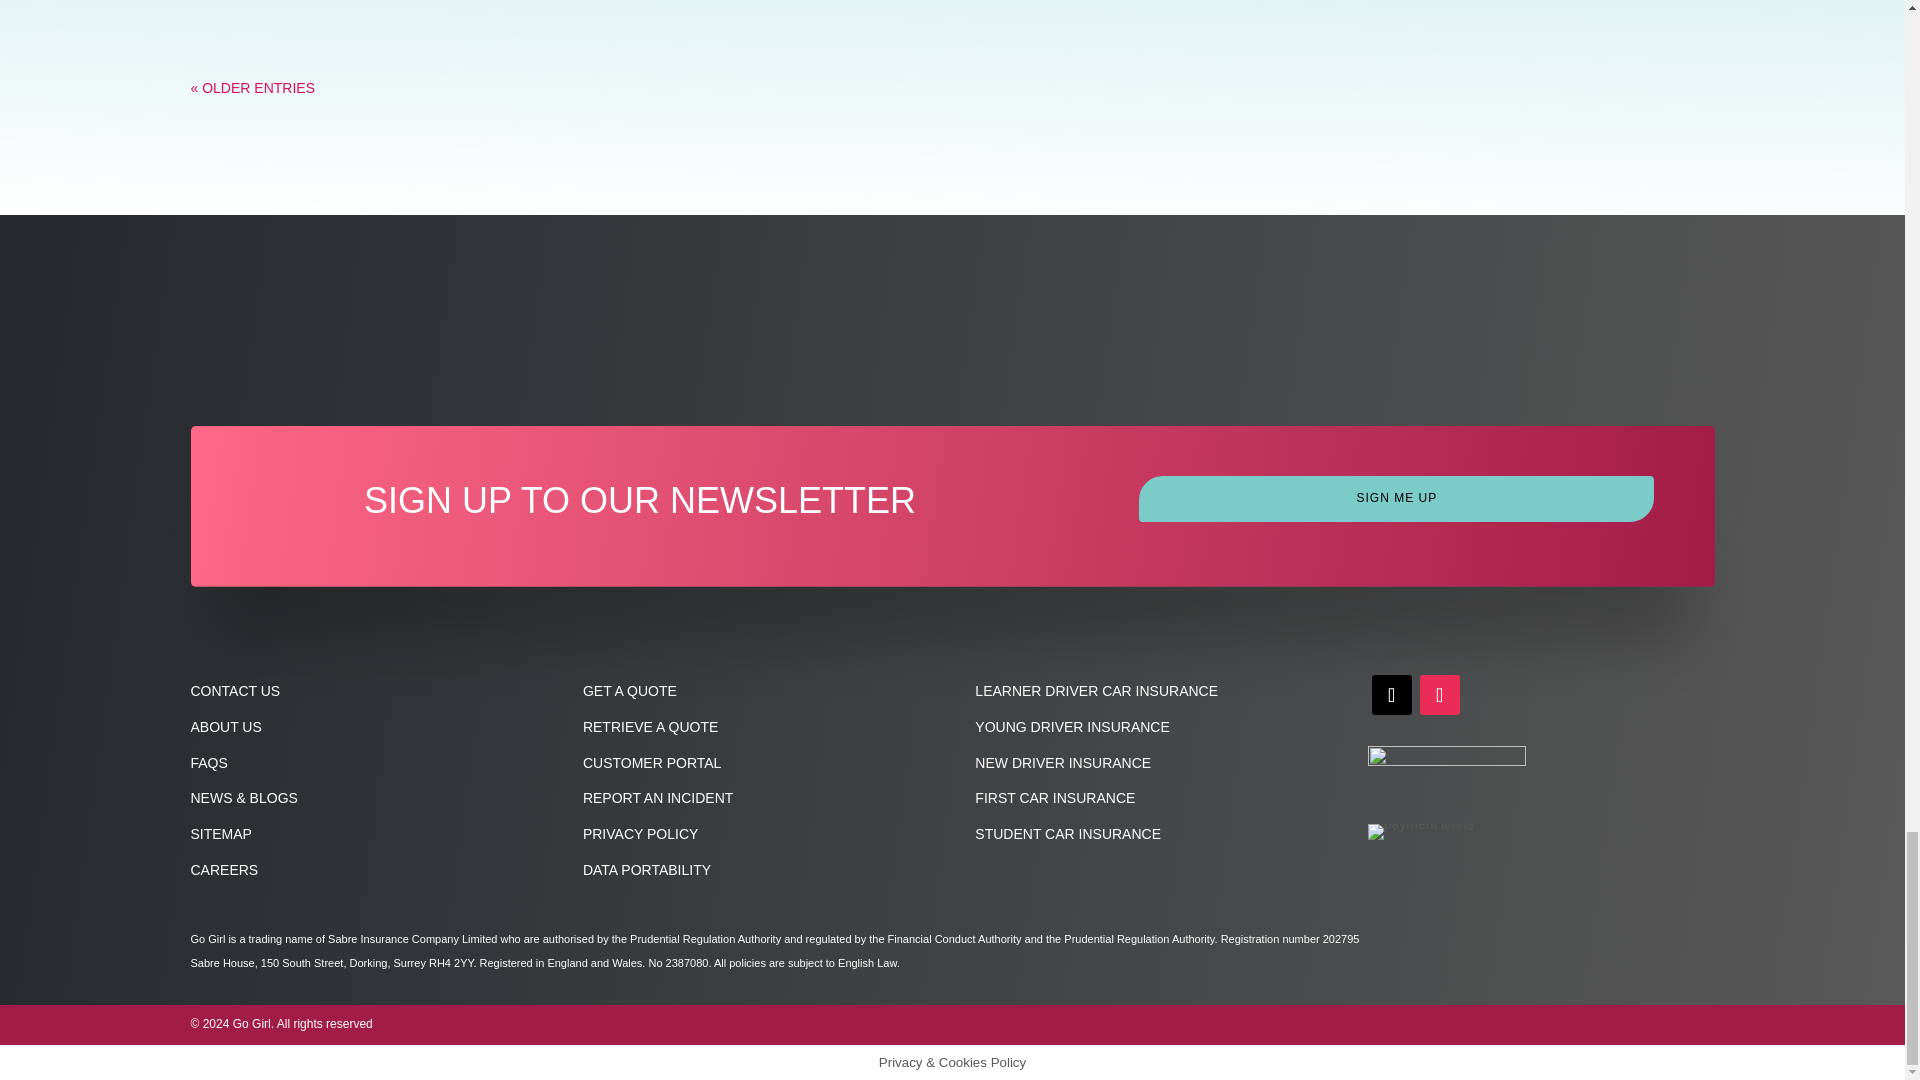 The height and width of the screenshot is (1080, 1920). I want to click on Follow on Instagram, so click(1440, 694).